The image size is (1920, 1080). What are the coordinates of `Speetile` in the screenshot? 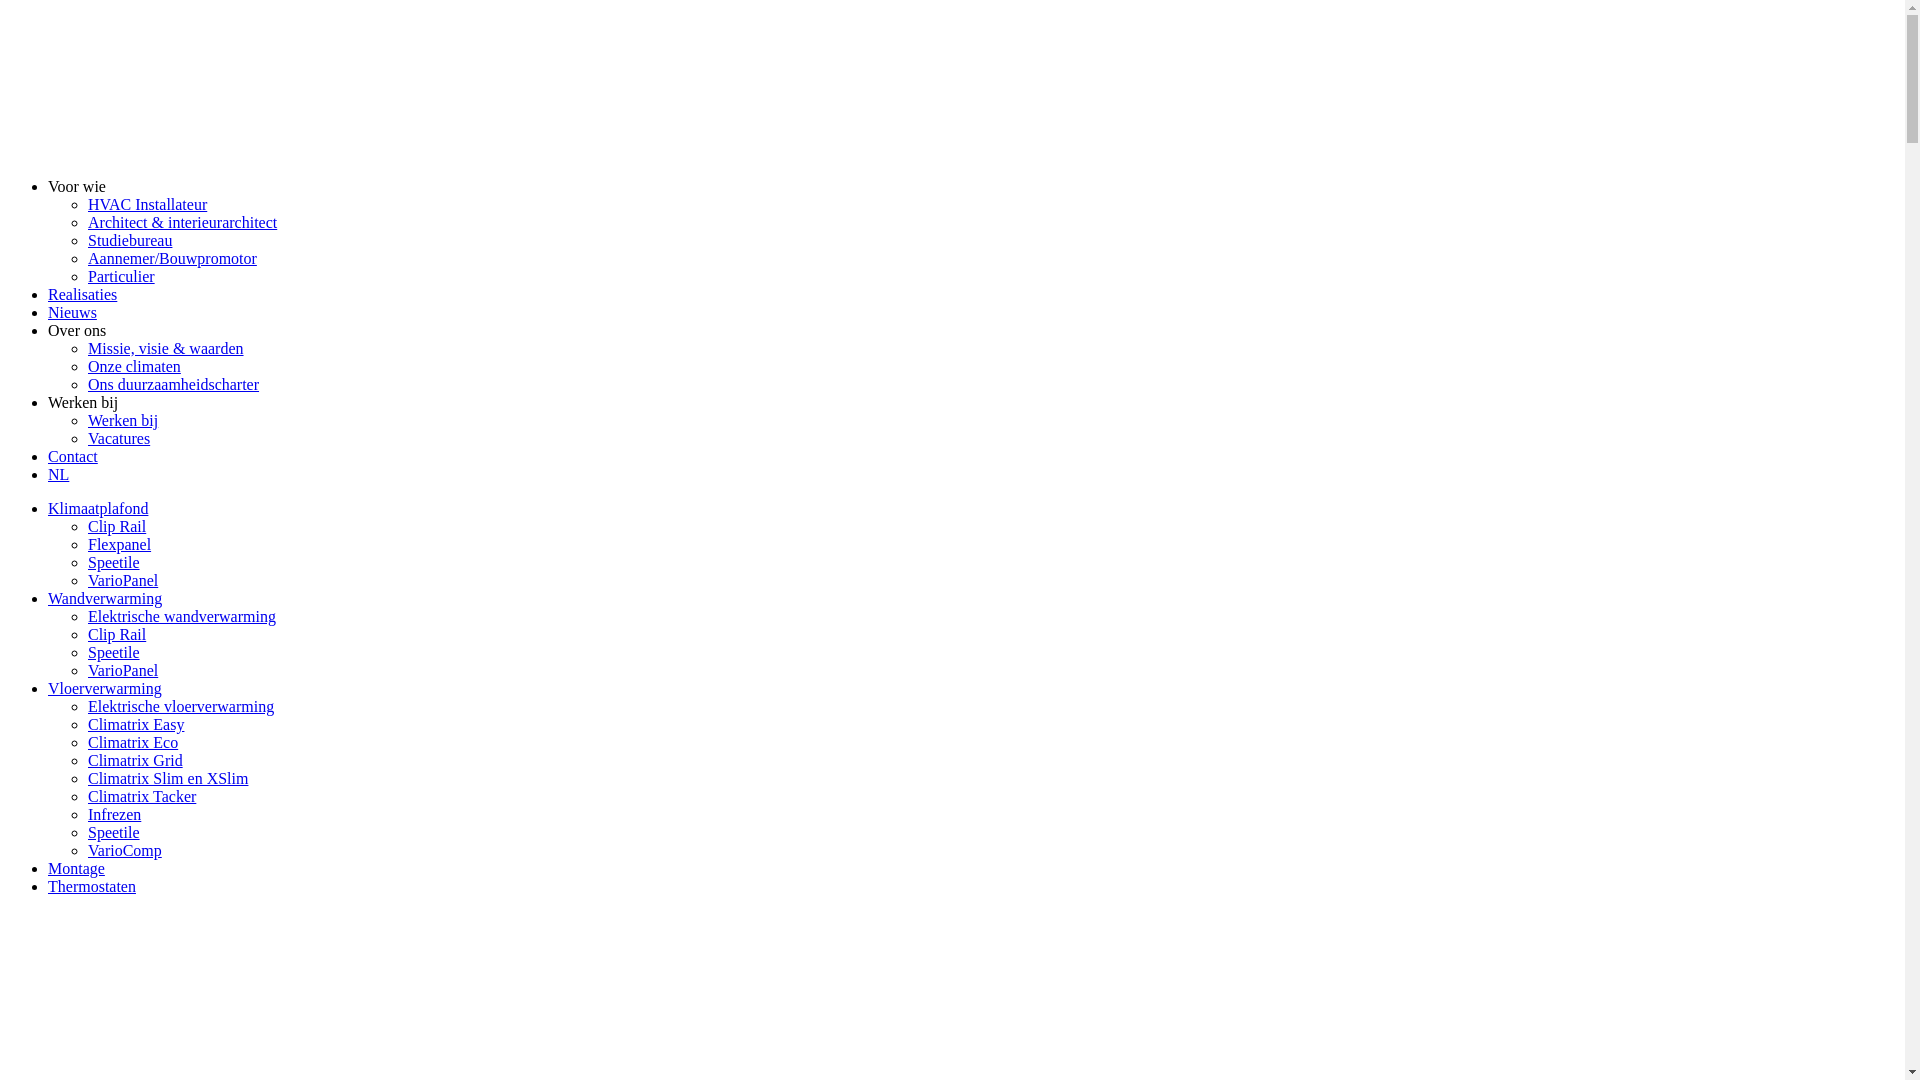 It's located at (114, 652).